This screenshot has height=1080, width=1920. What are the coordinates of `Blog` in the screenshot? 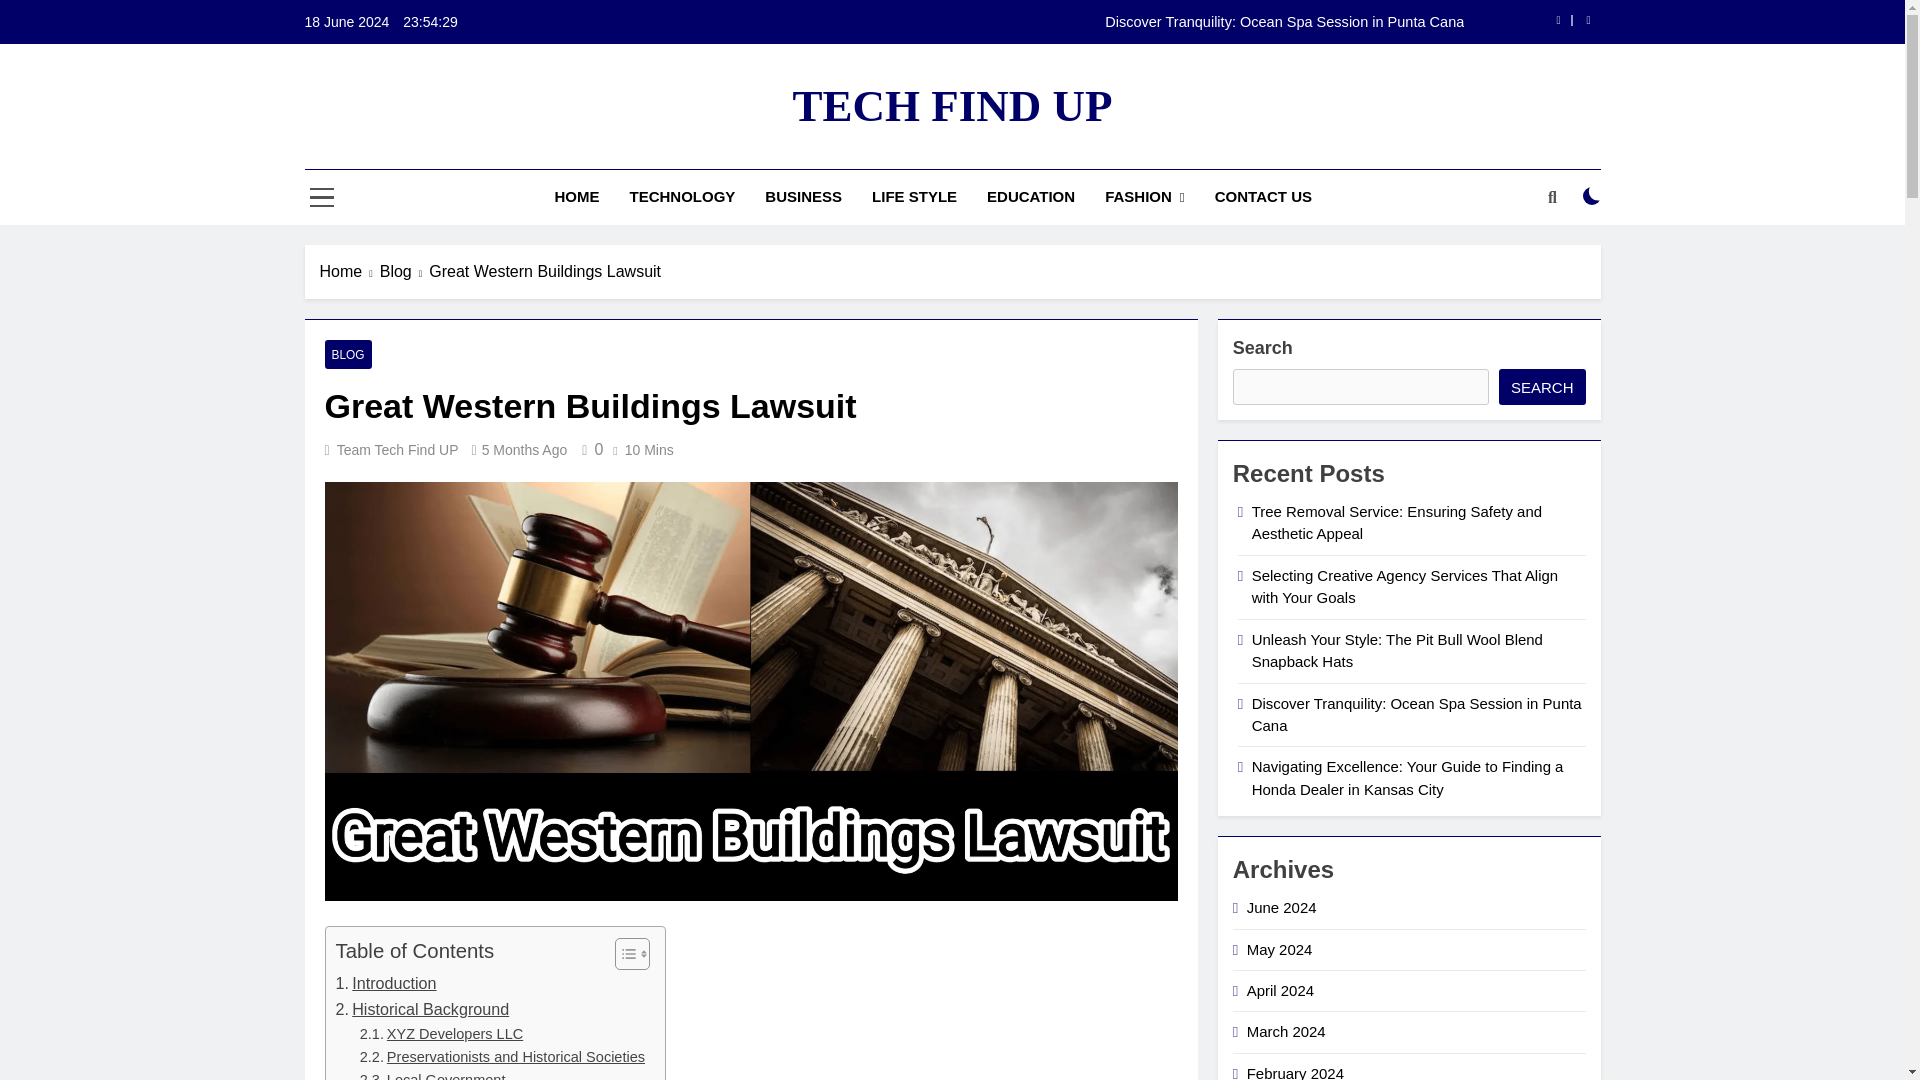 It's located at (405, 272).